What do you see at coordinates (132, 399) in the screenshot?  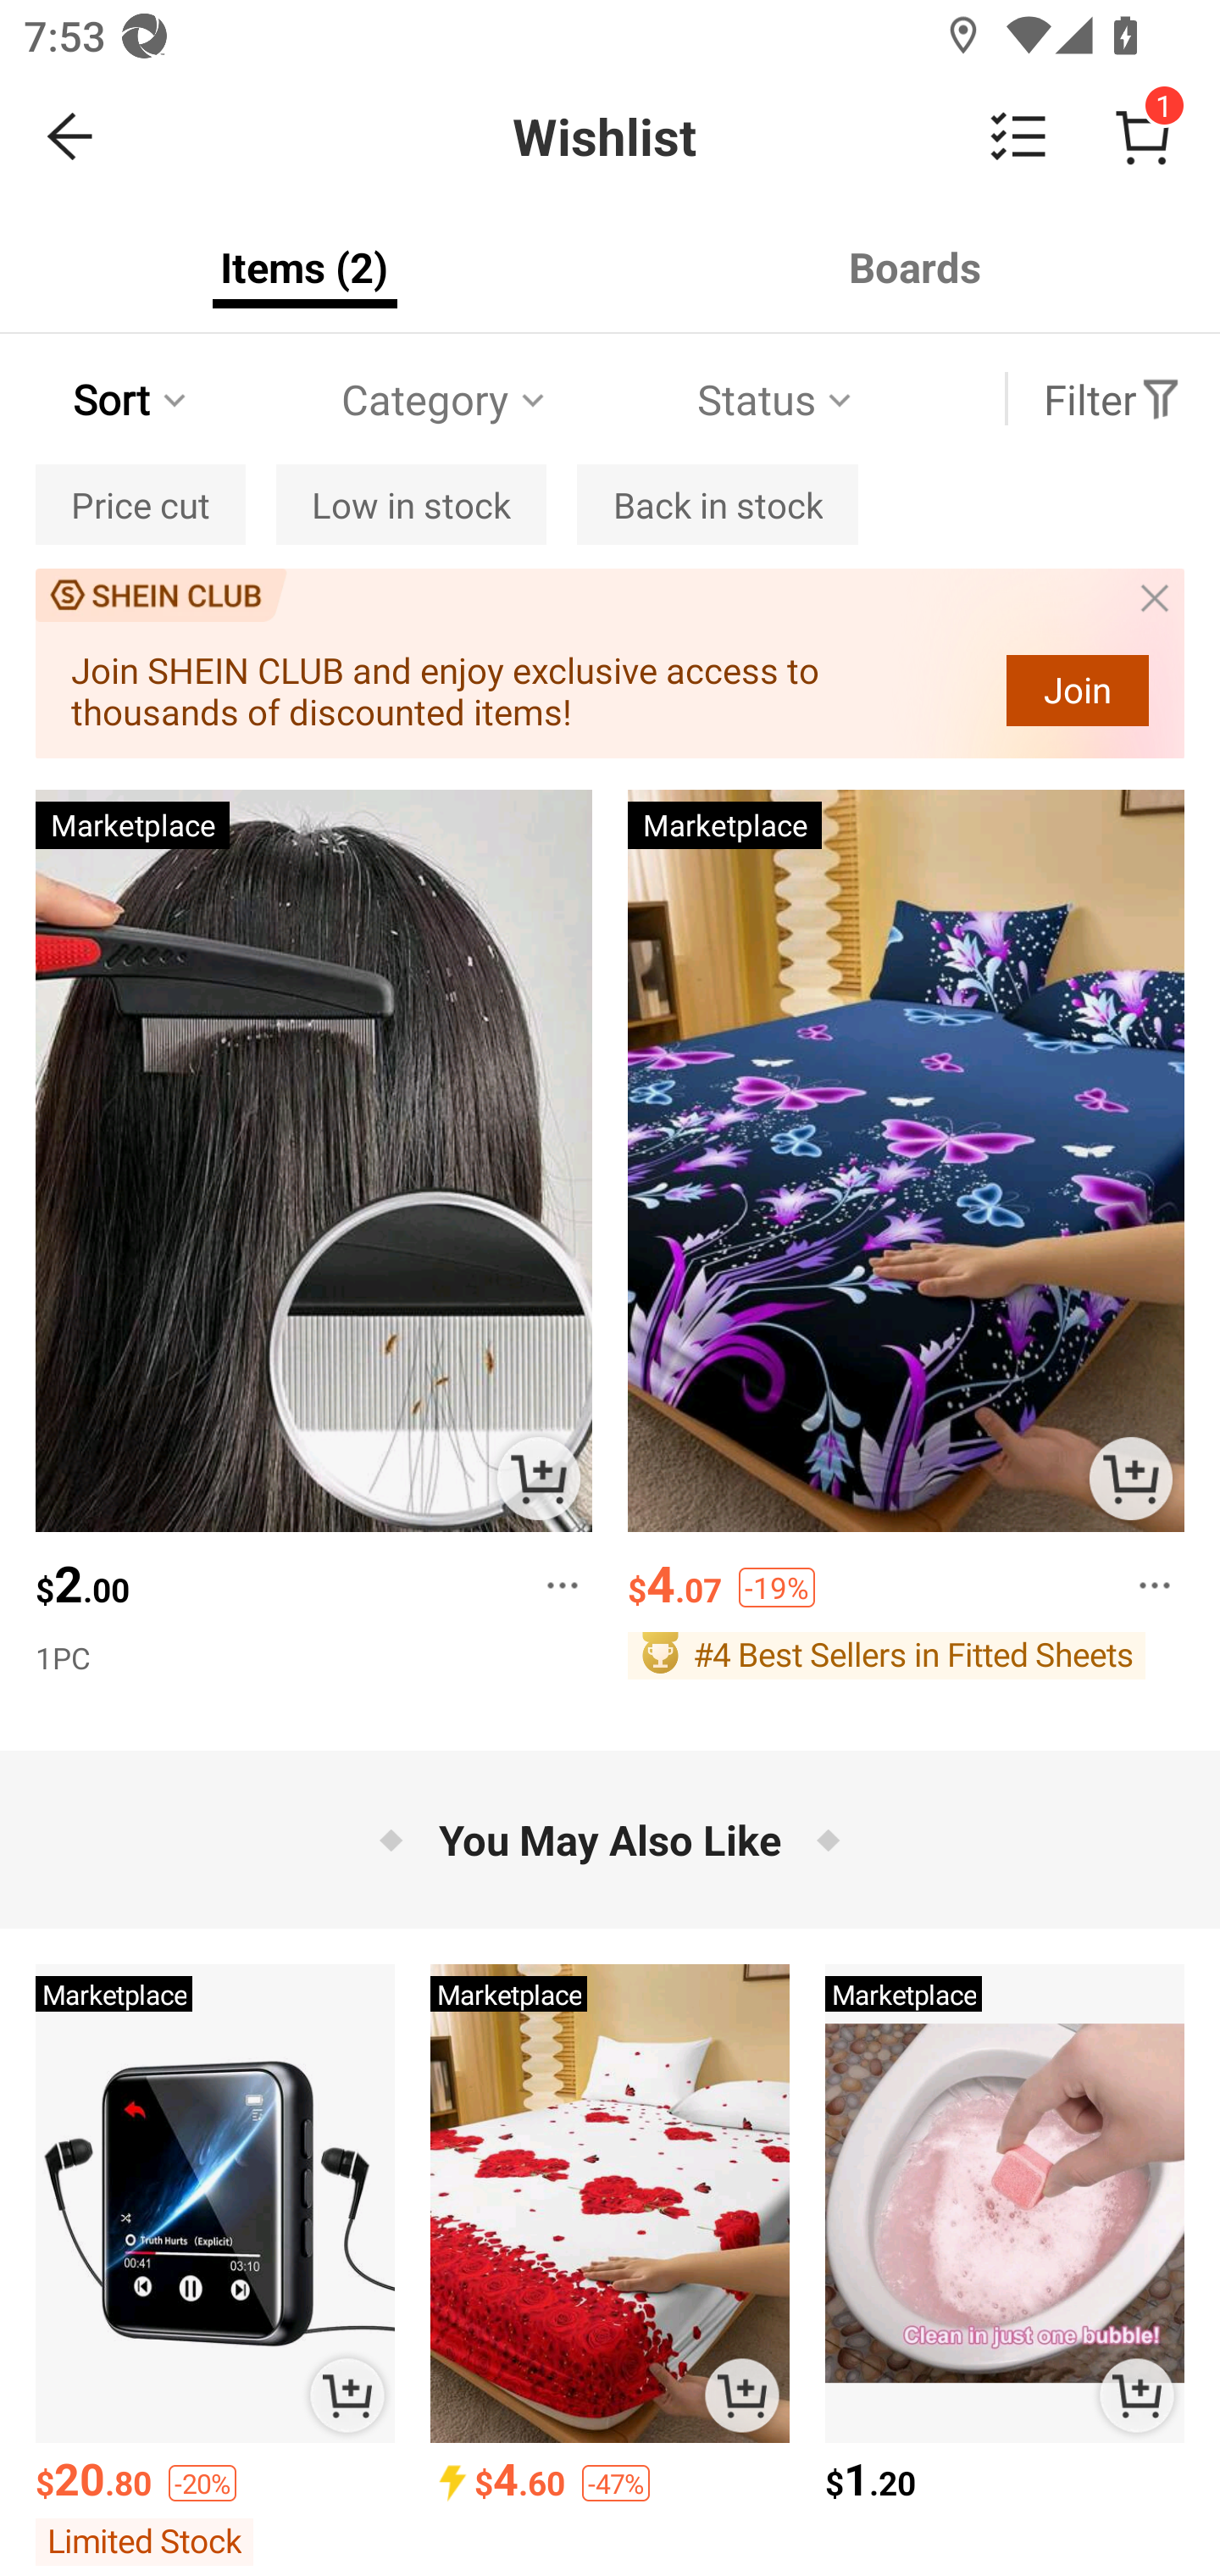 I see `Sort` at bounding box center [132, 399].